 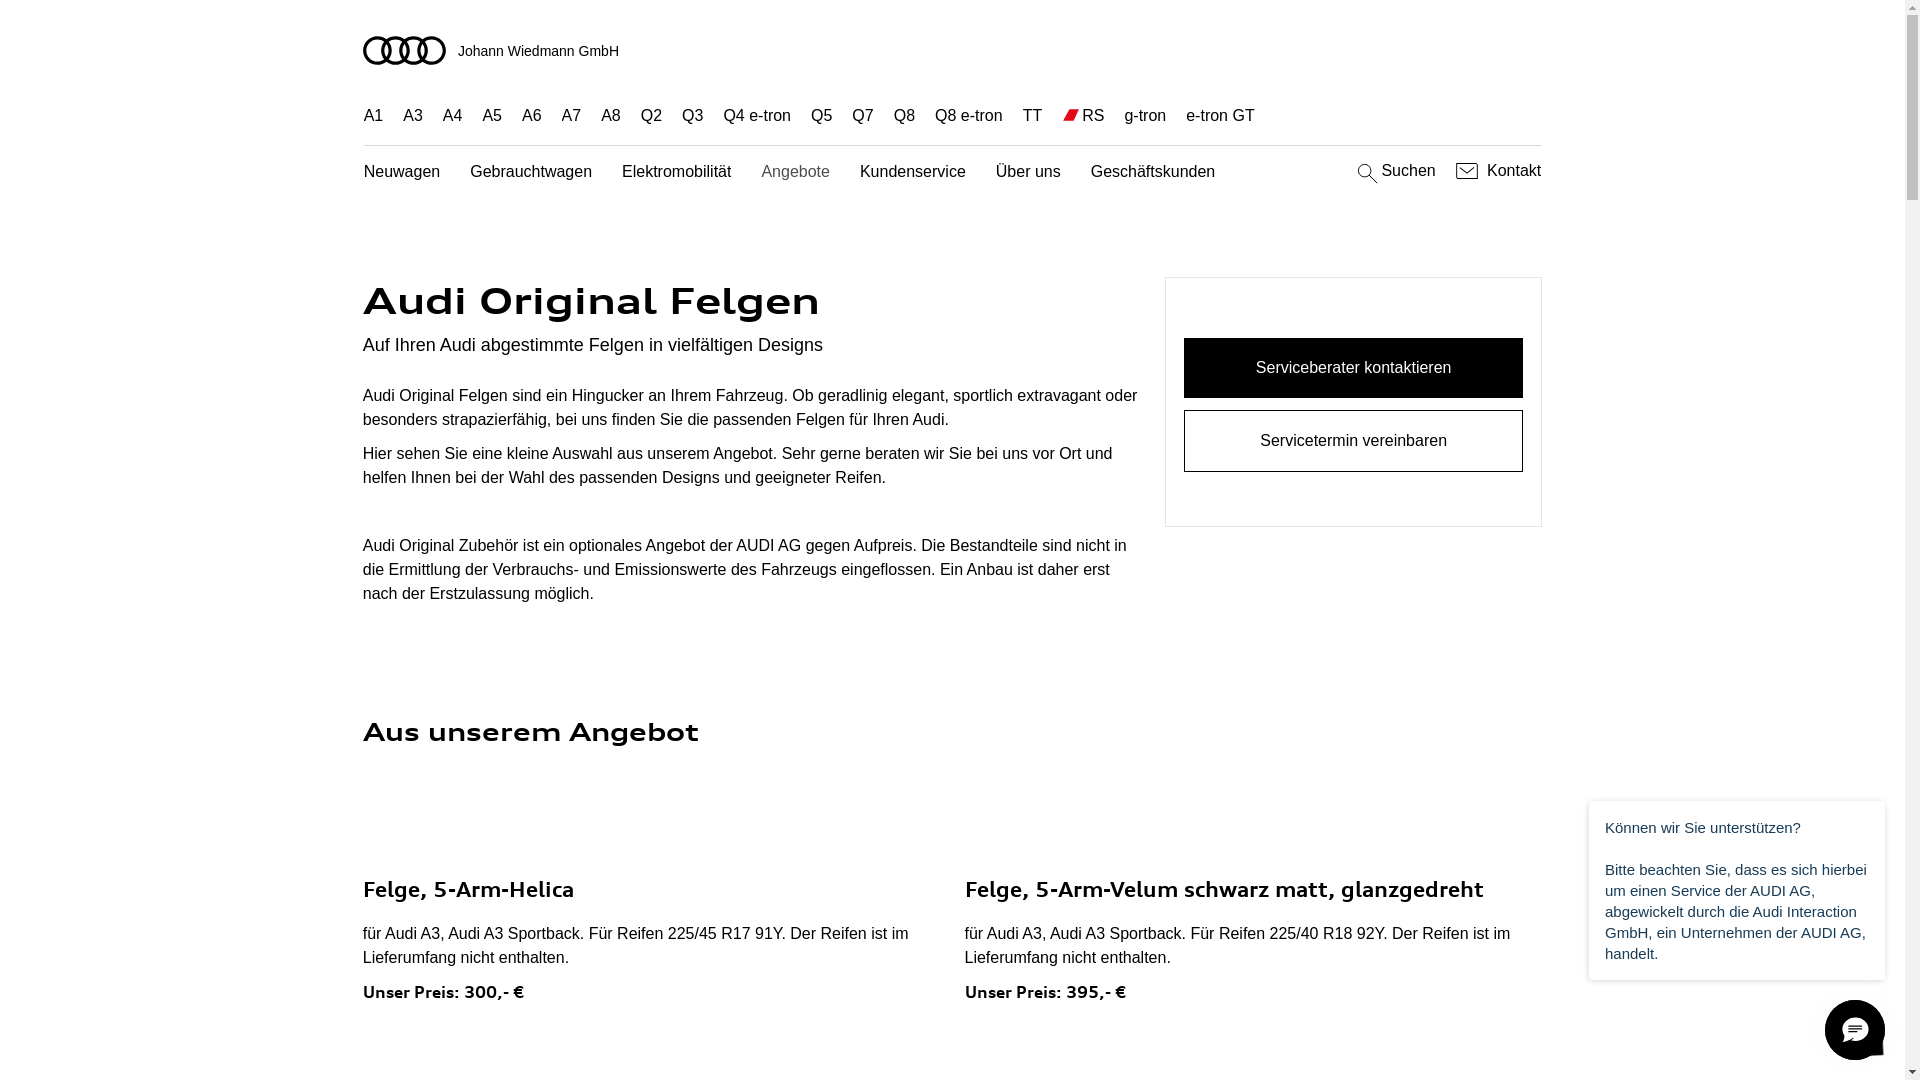 I want to click on TT, so click(x=1033, y=116).